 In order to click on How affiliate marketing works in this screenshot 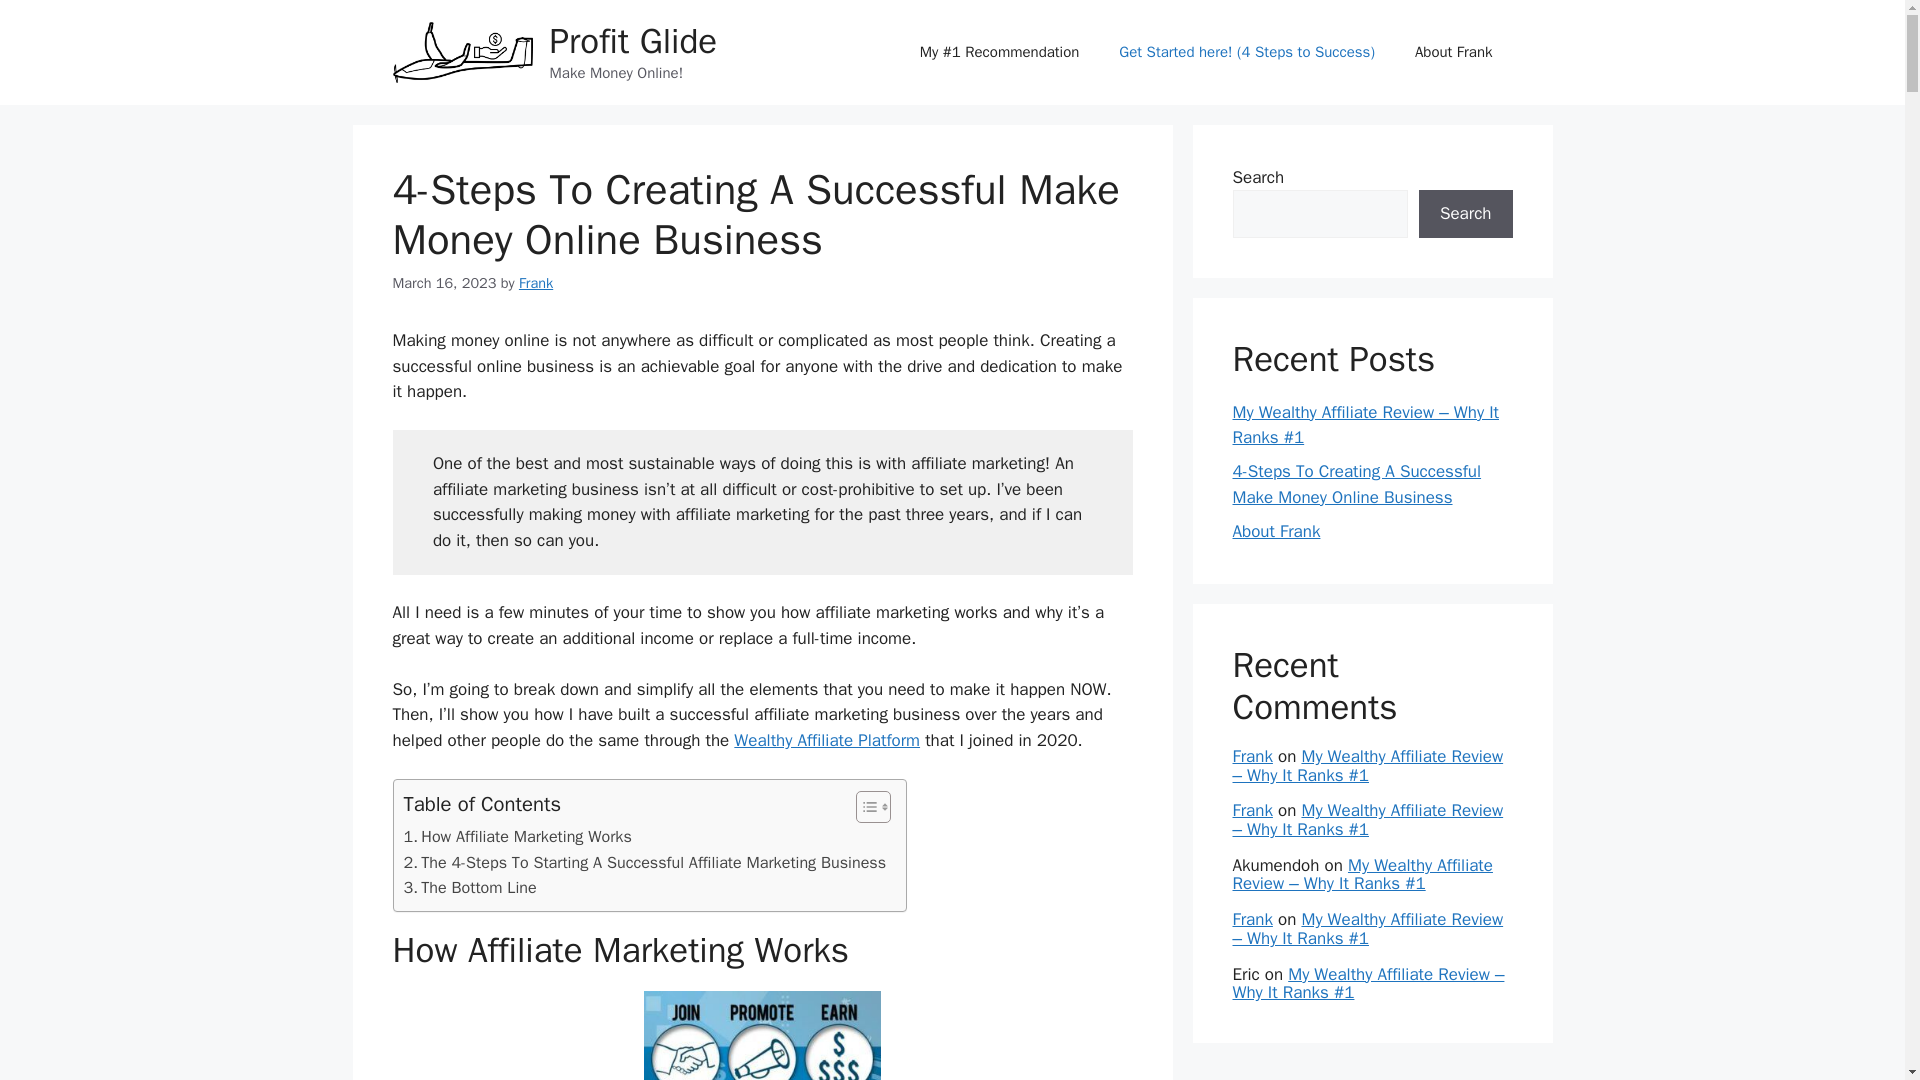, I will do `click(762, 1036)`.